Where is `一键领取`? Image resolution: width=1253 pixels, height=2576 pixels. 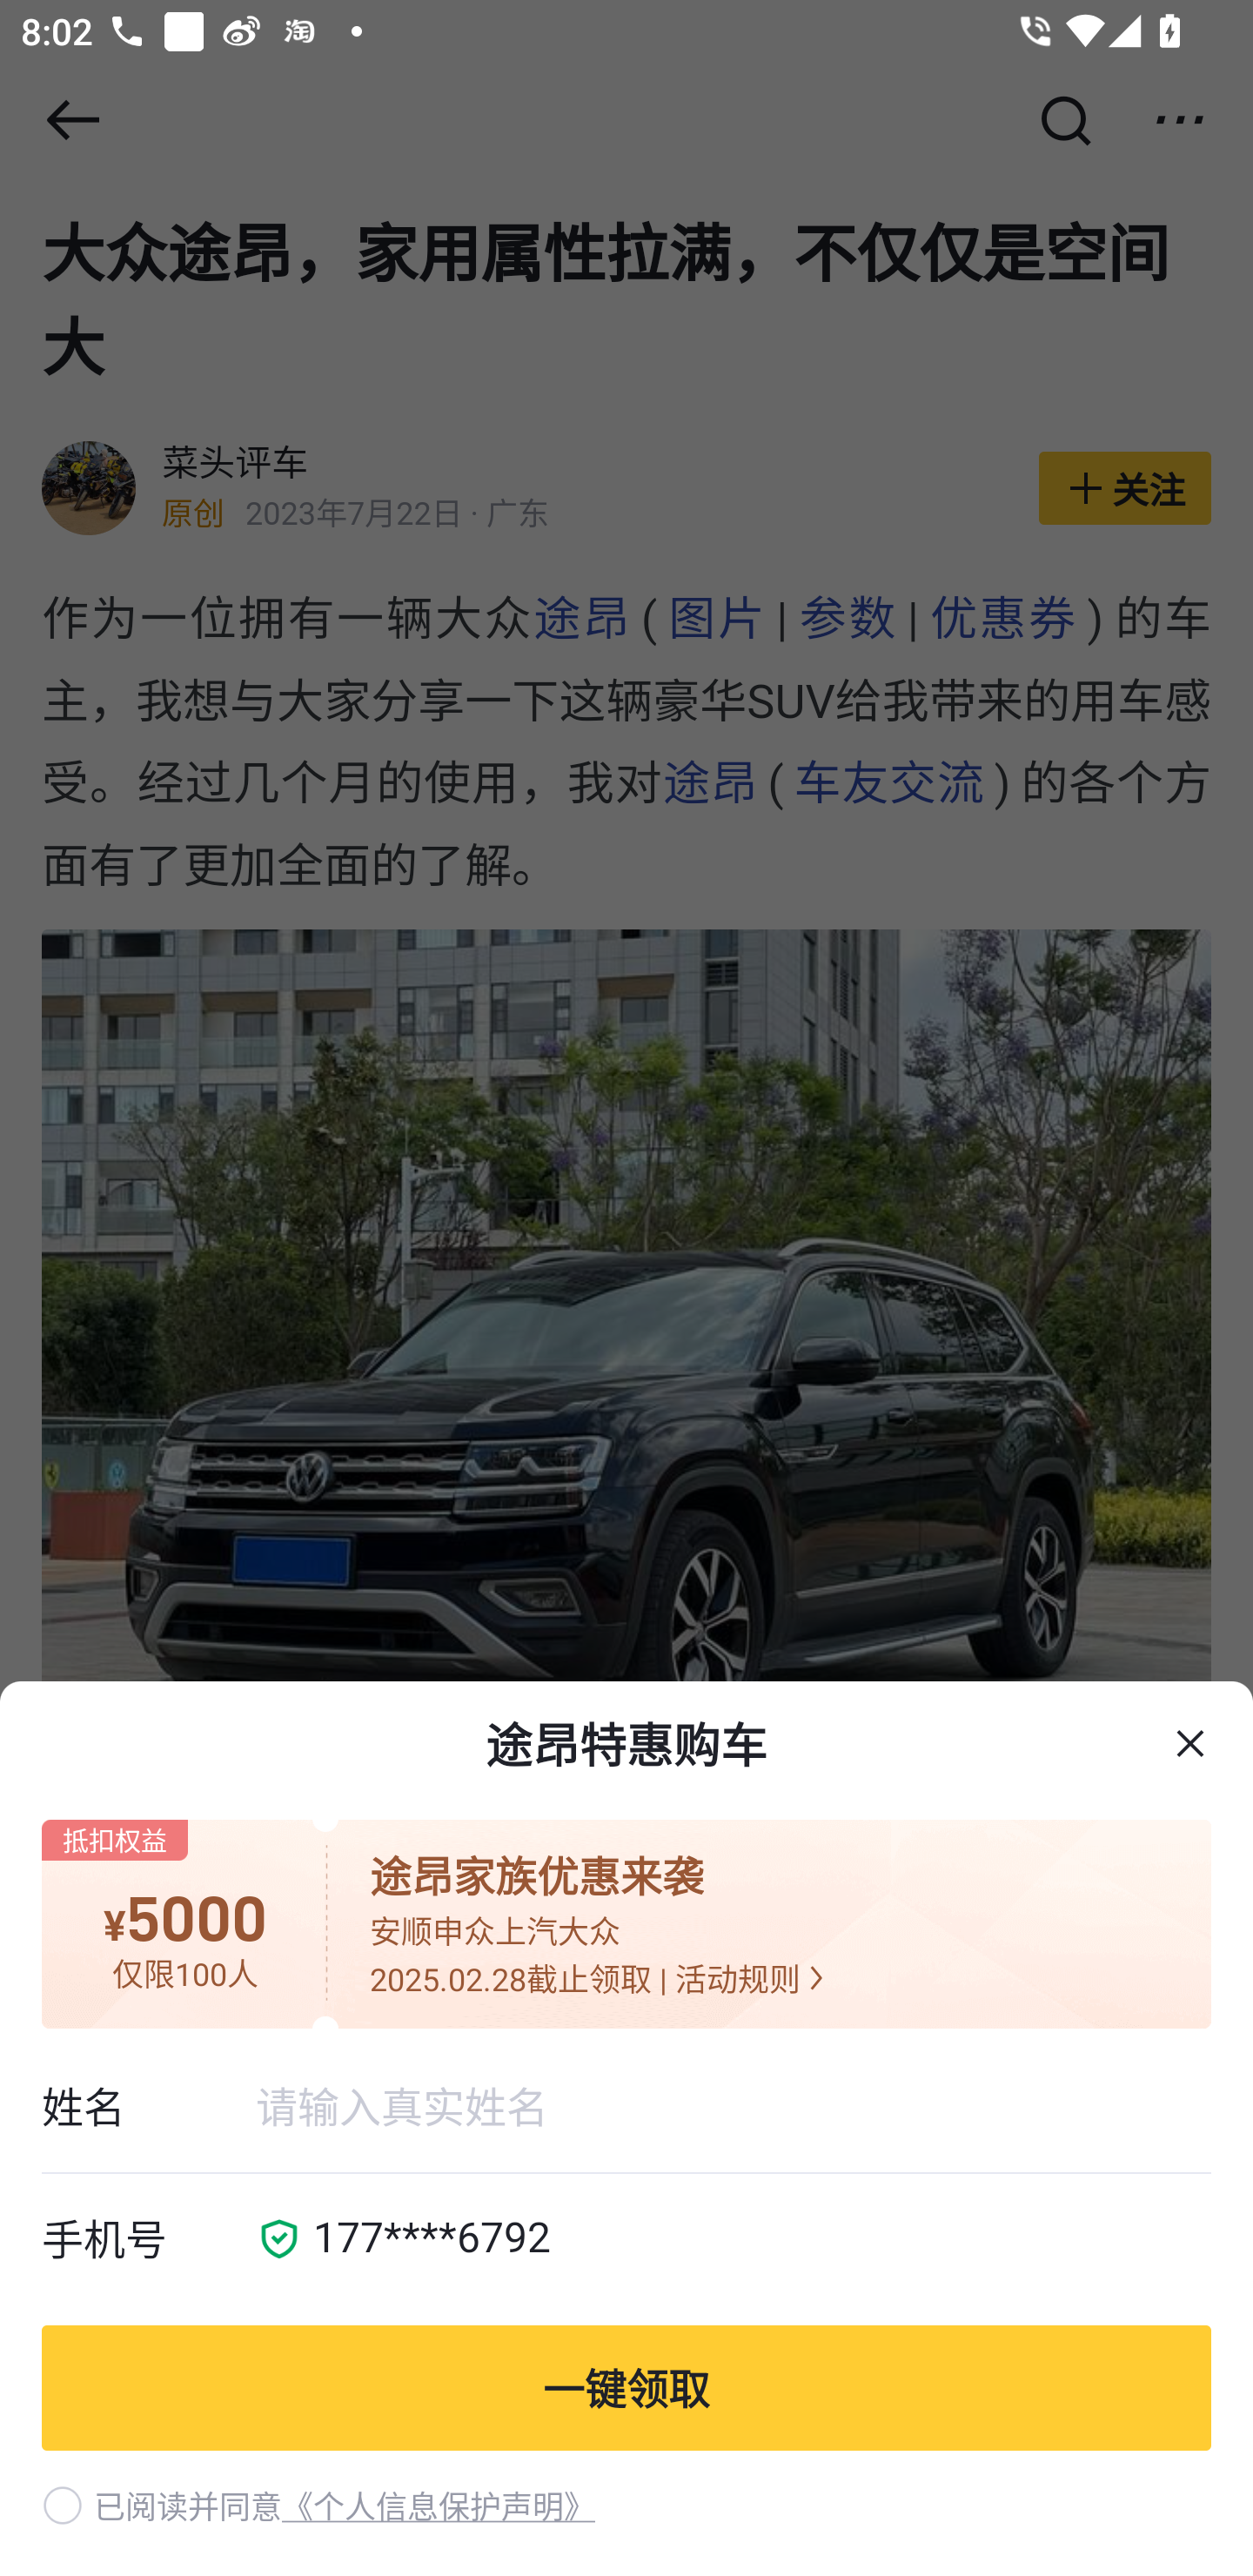 一键领取 is located at coordinates (626, 2387).